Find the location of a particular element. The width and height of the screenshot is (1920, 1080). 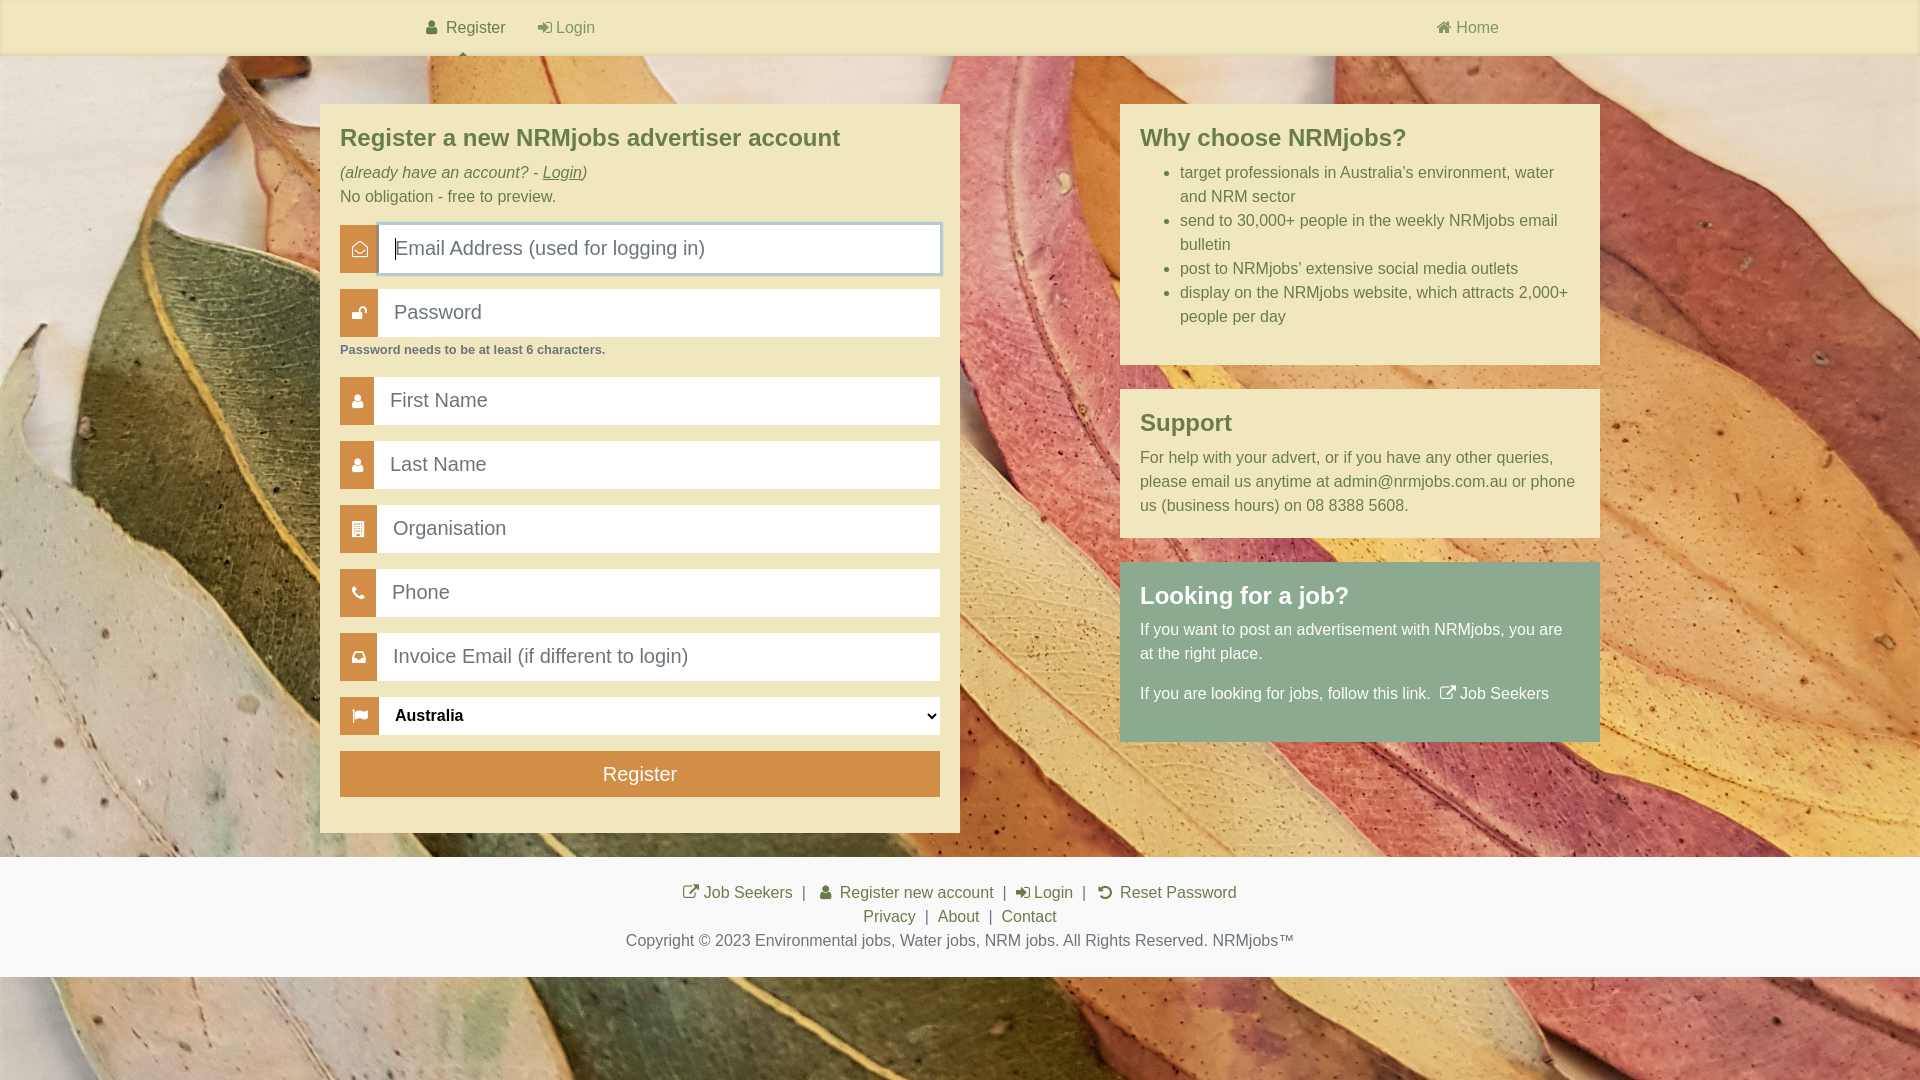

Login is located at coordinates (562, 172).